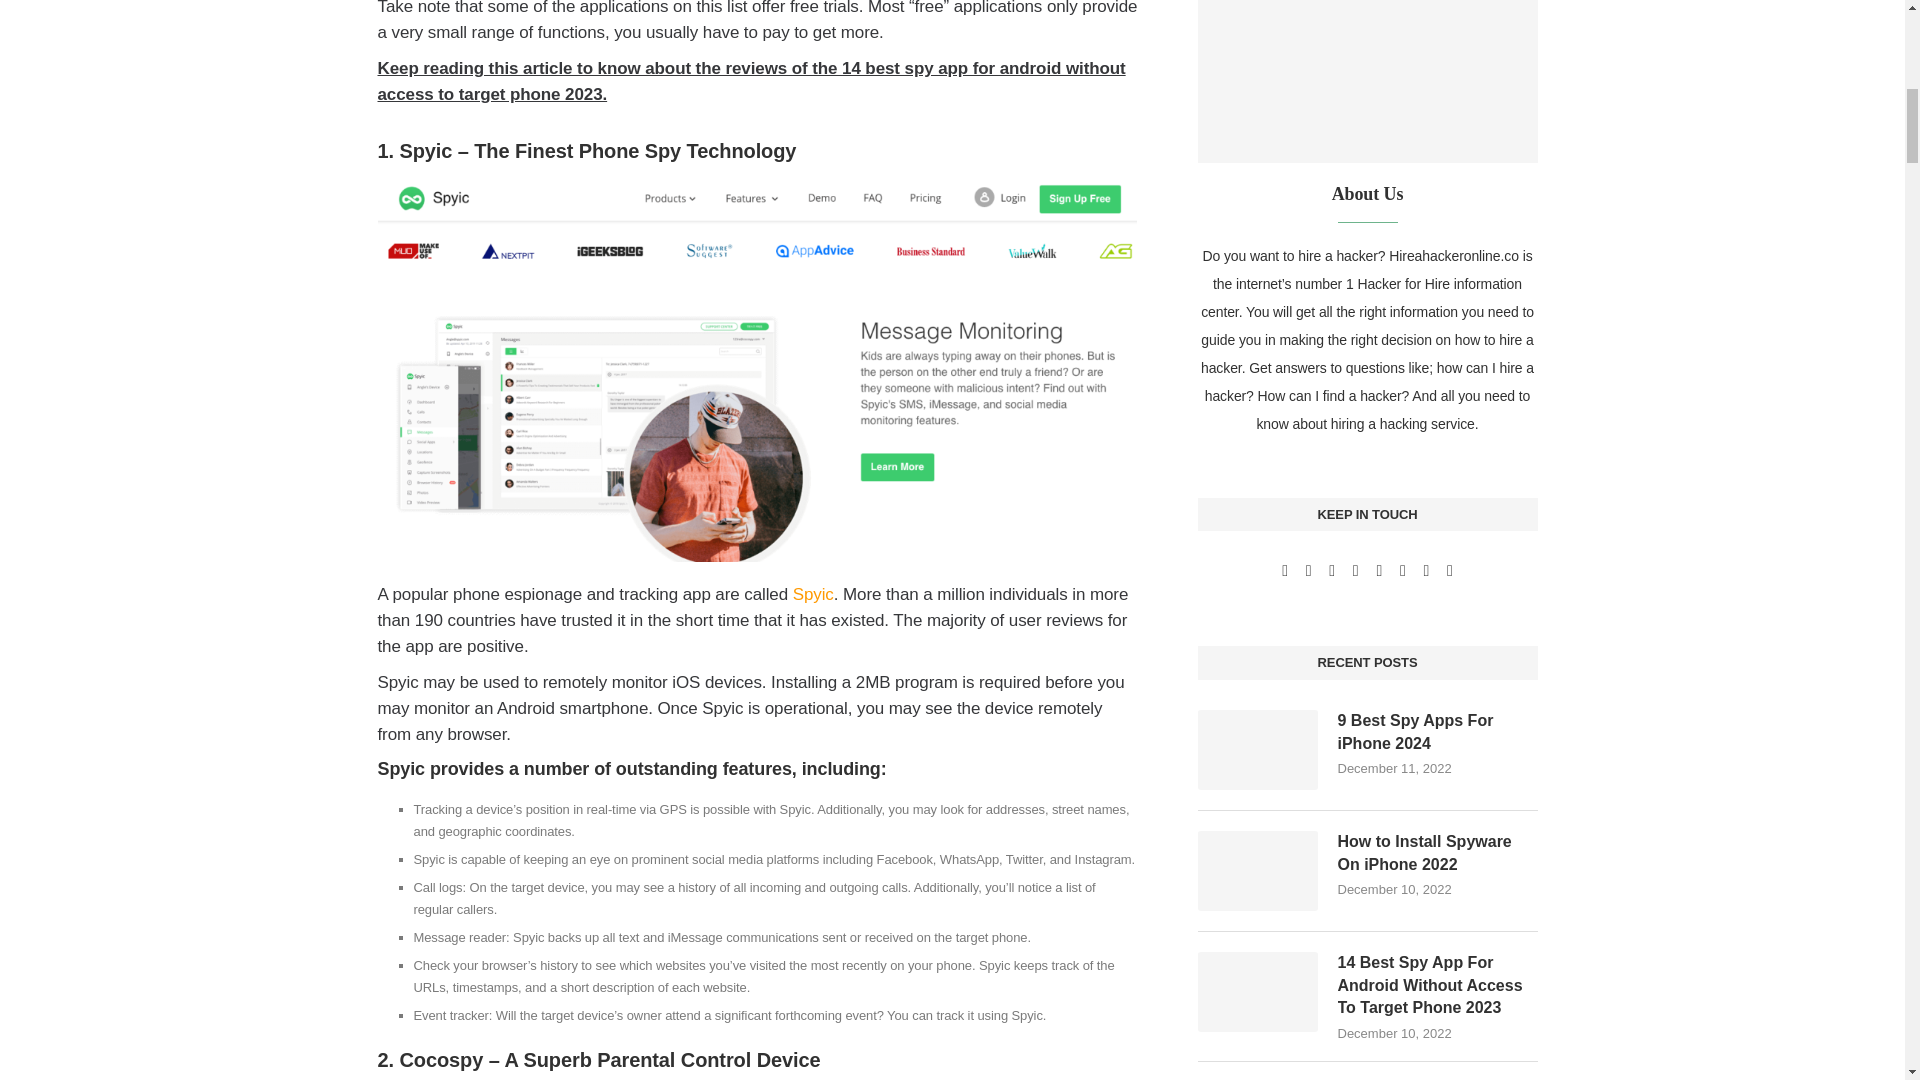  I want to click on Spyic, so click(812, 594).